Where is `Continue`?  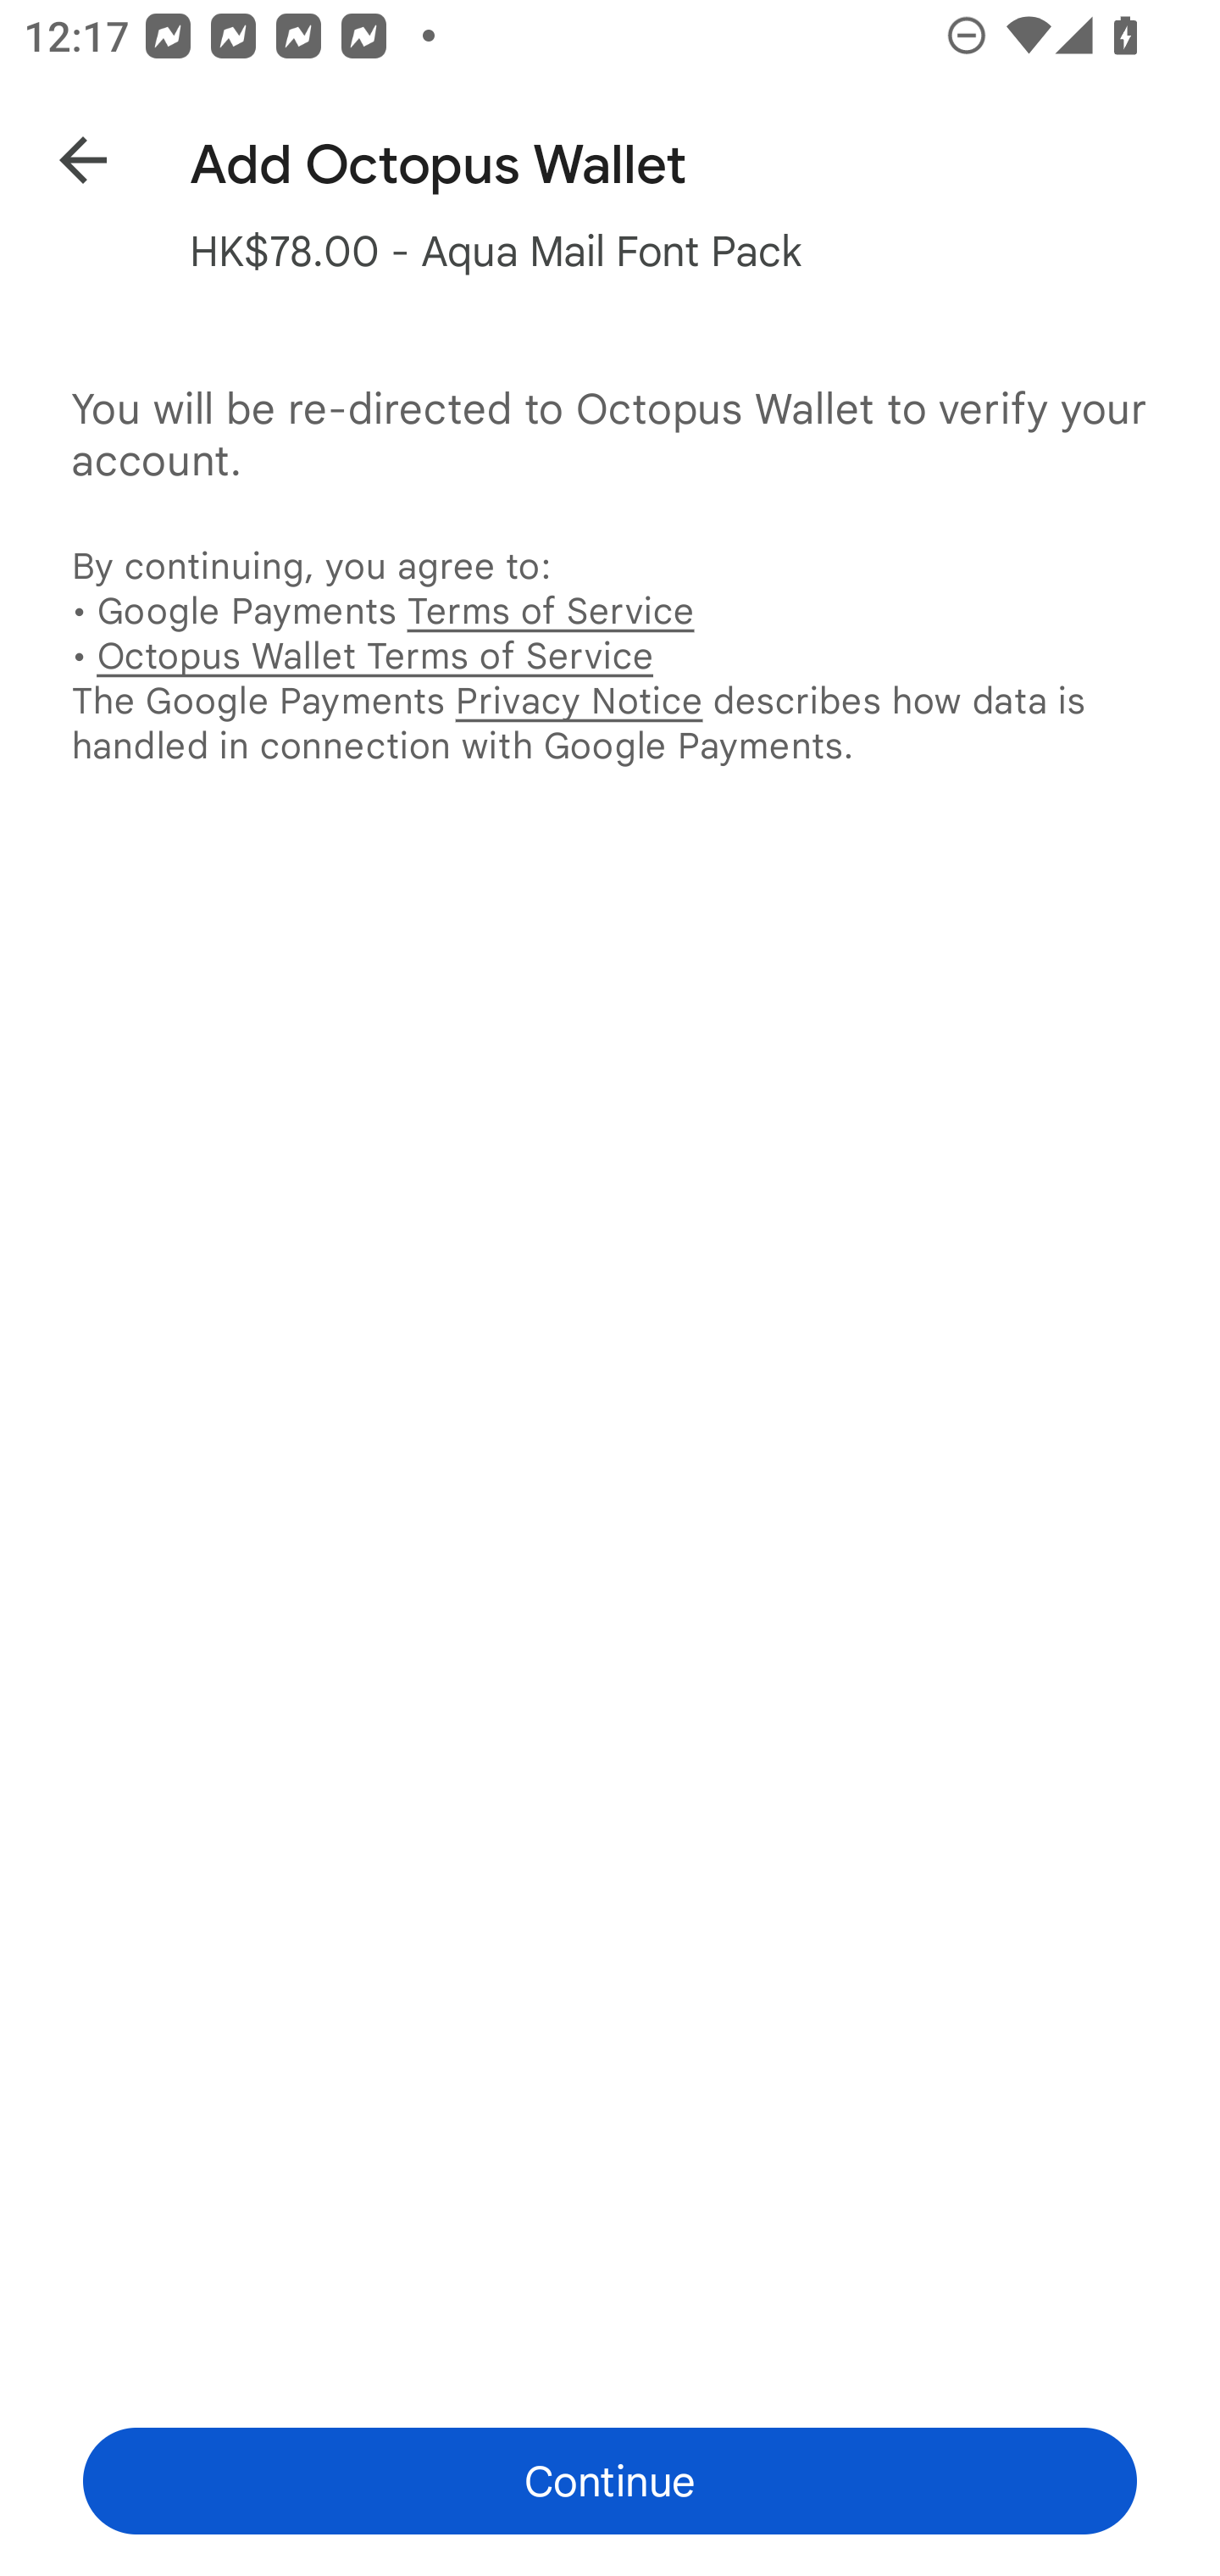
Continue is located at coordinates (610, 2481).